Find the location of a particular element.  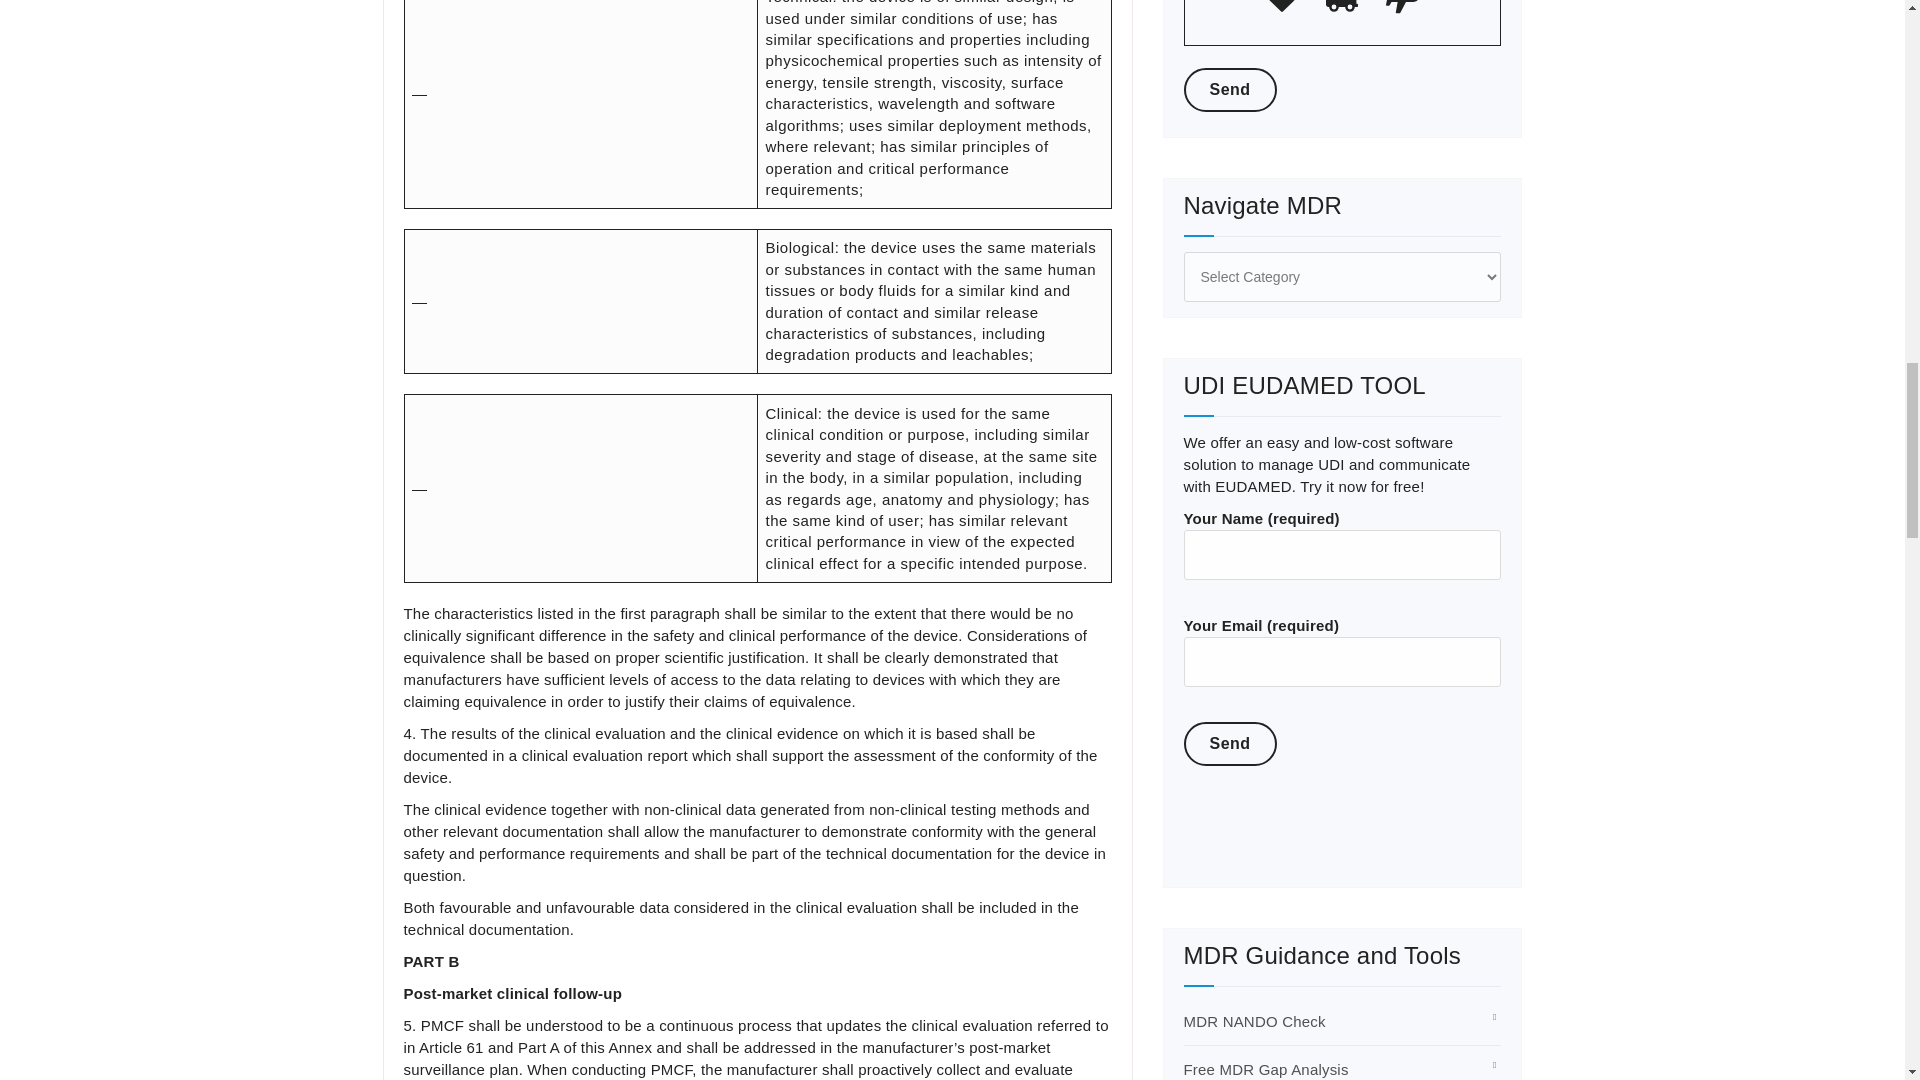

Send is located at coordinates (1230, 90).